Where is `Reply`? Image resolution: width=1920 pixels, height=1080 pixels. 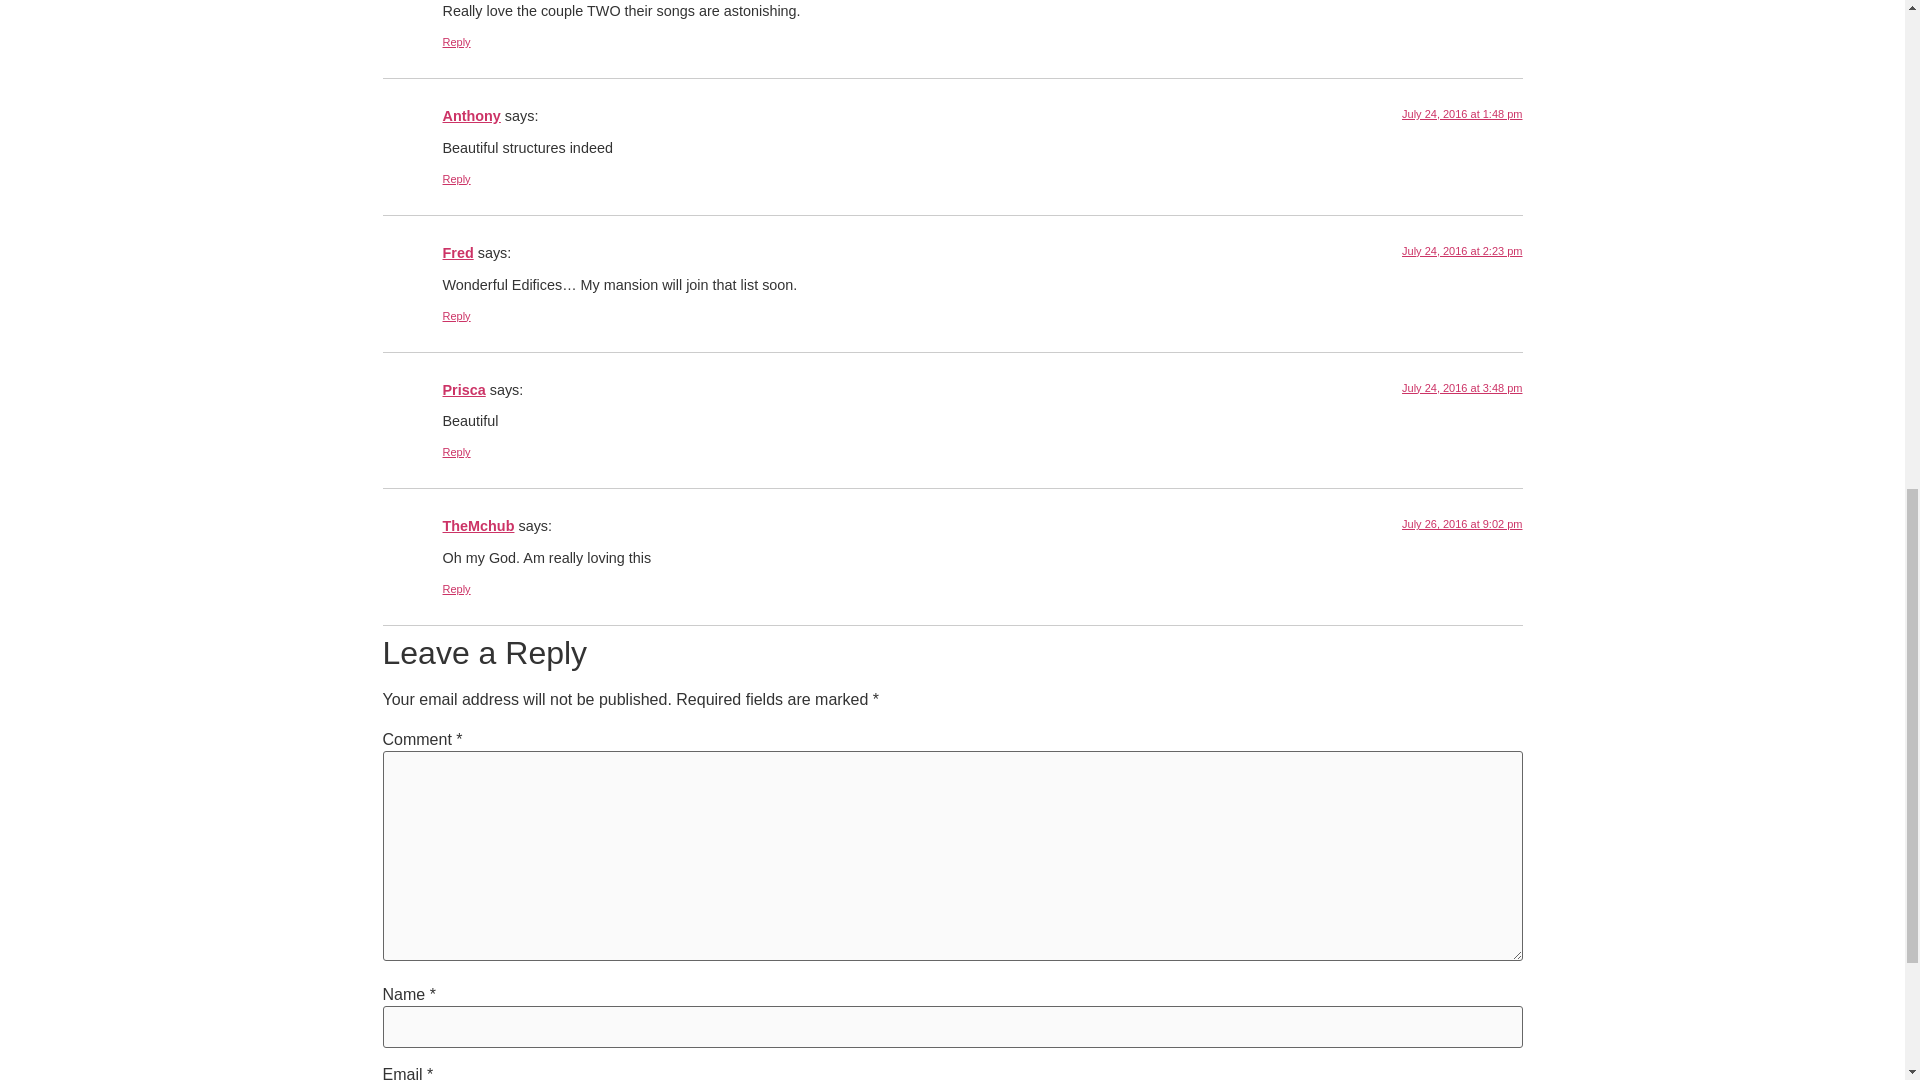
Reply is located at coordinates (456, 41).